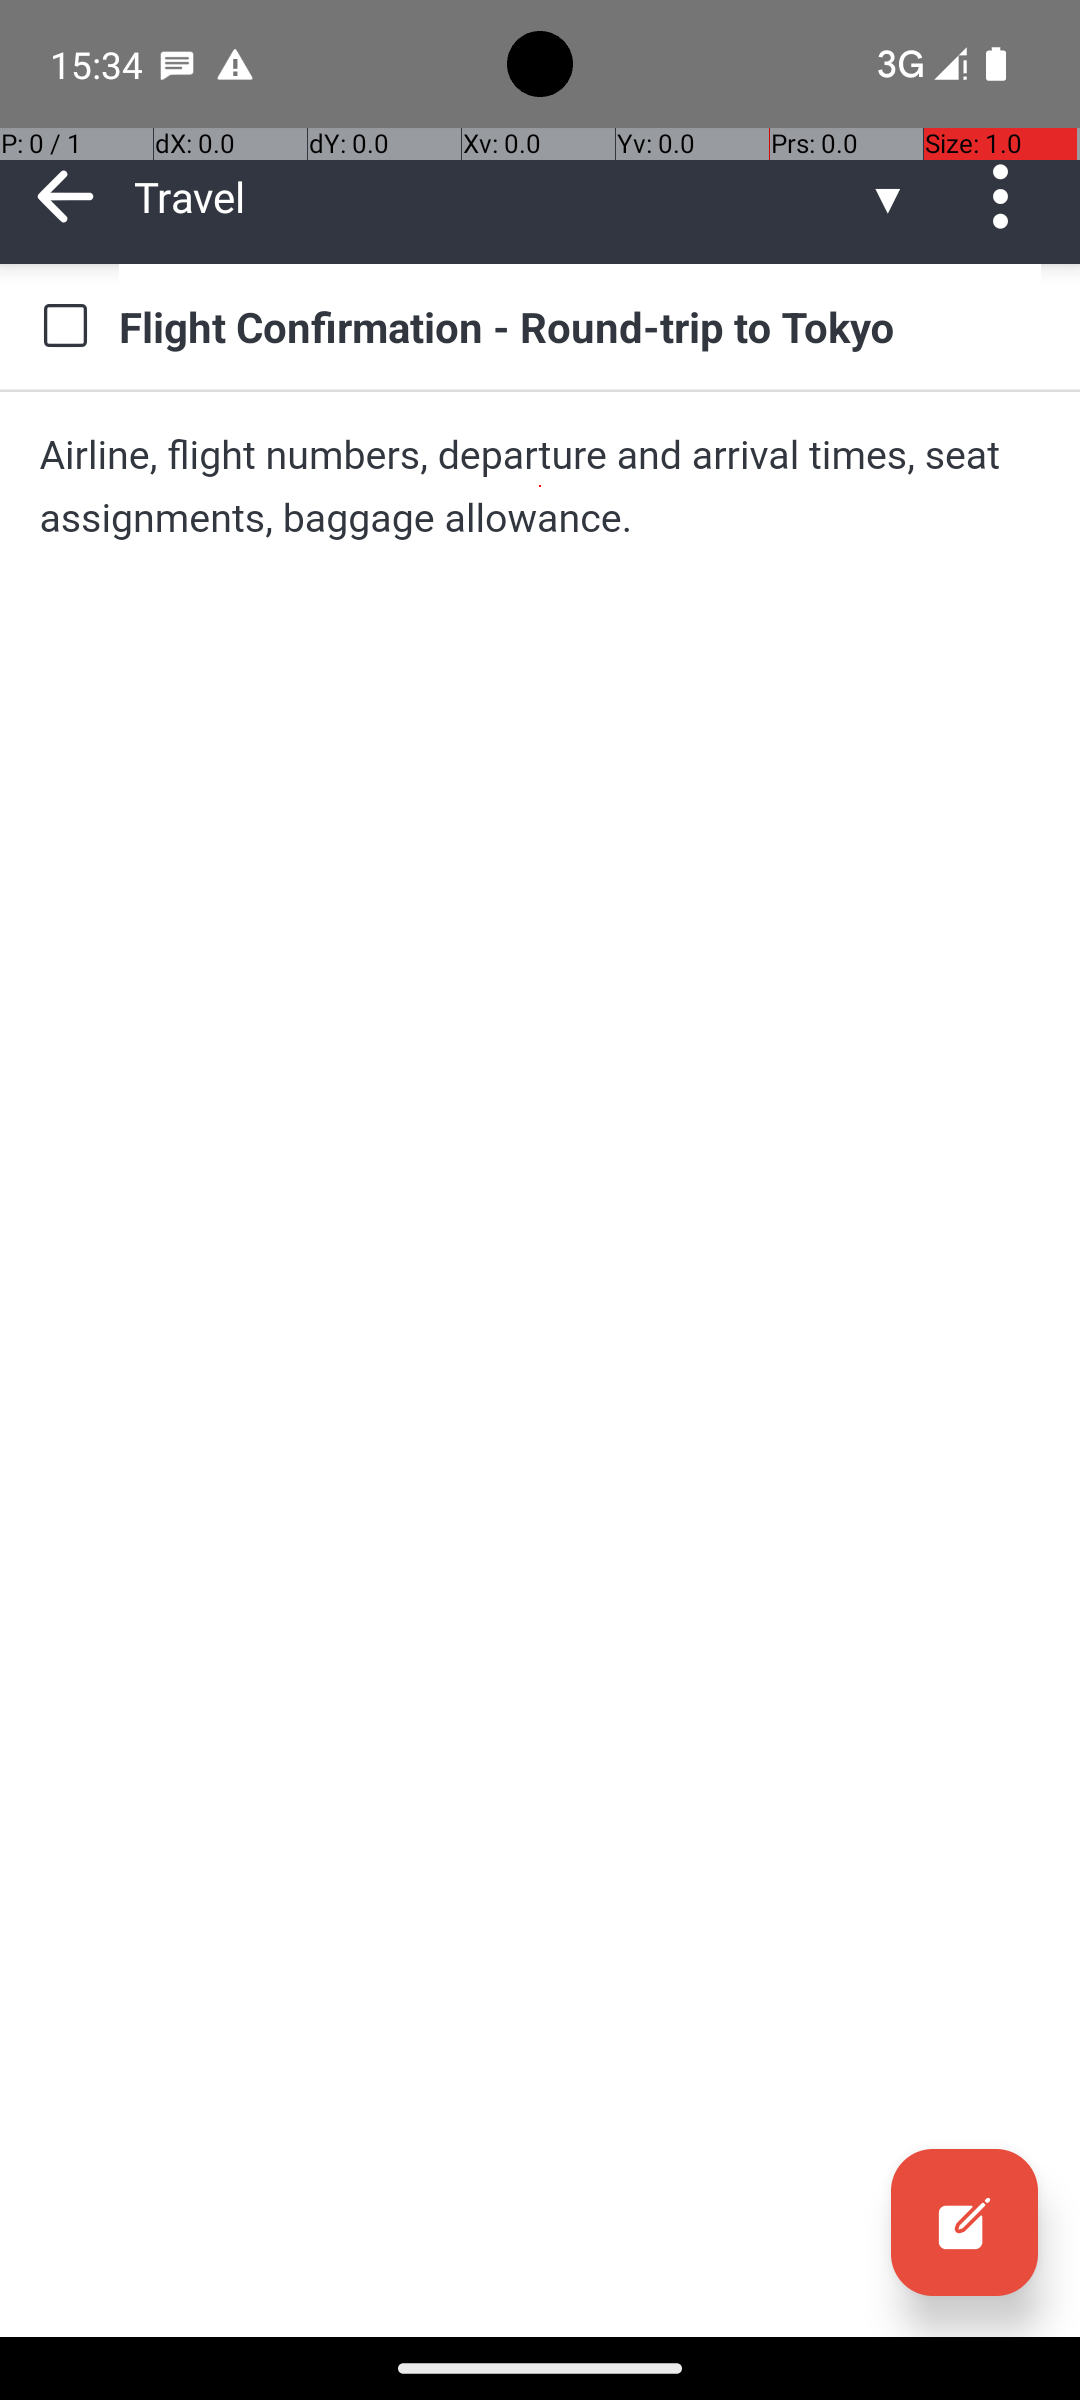 This screenshot has height=2400, width=1080. Describe the element at coordinates (540, 486) in the screenshot. I see `Airline, flight numbers, departure and arrival times, seat assignments, baggage allowance.` at that location.